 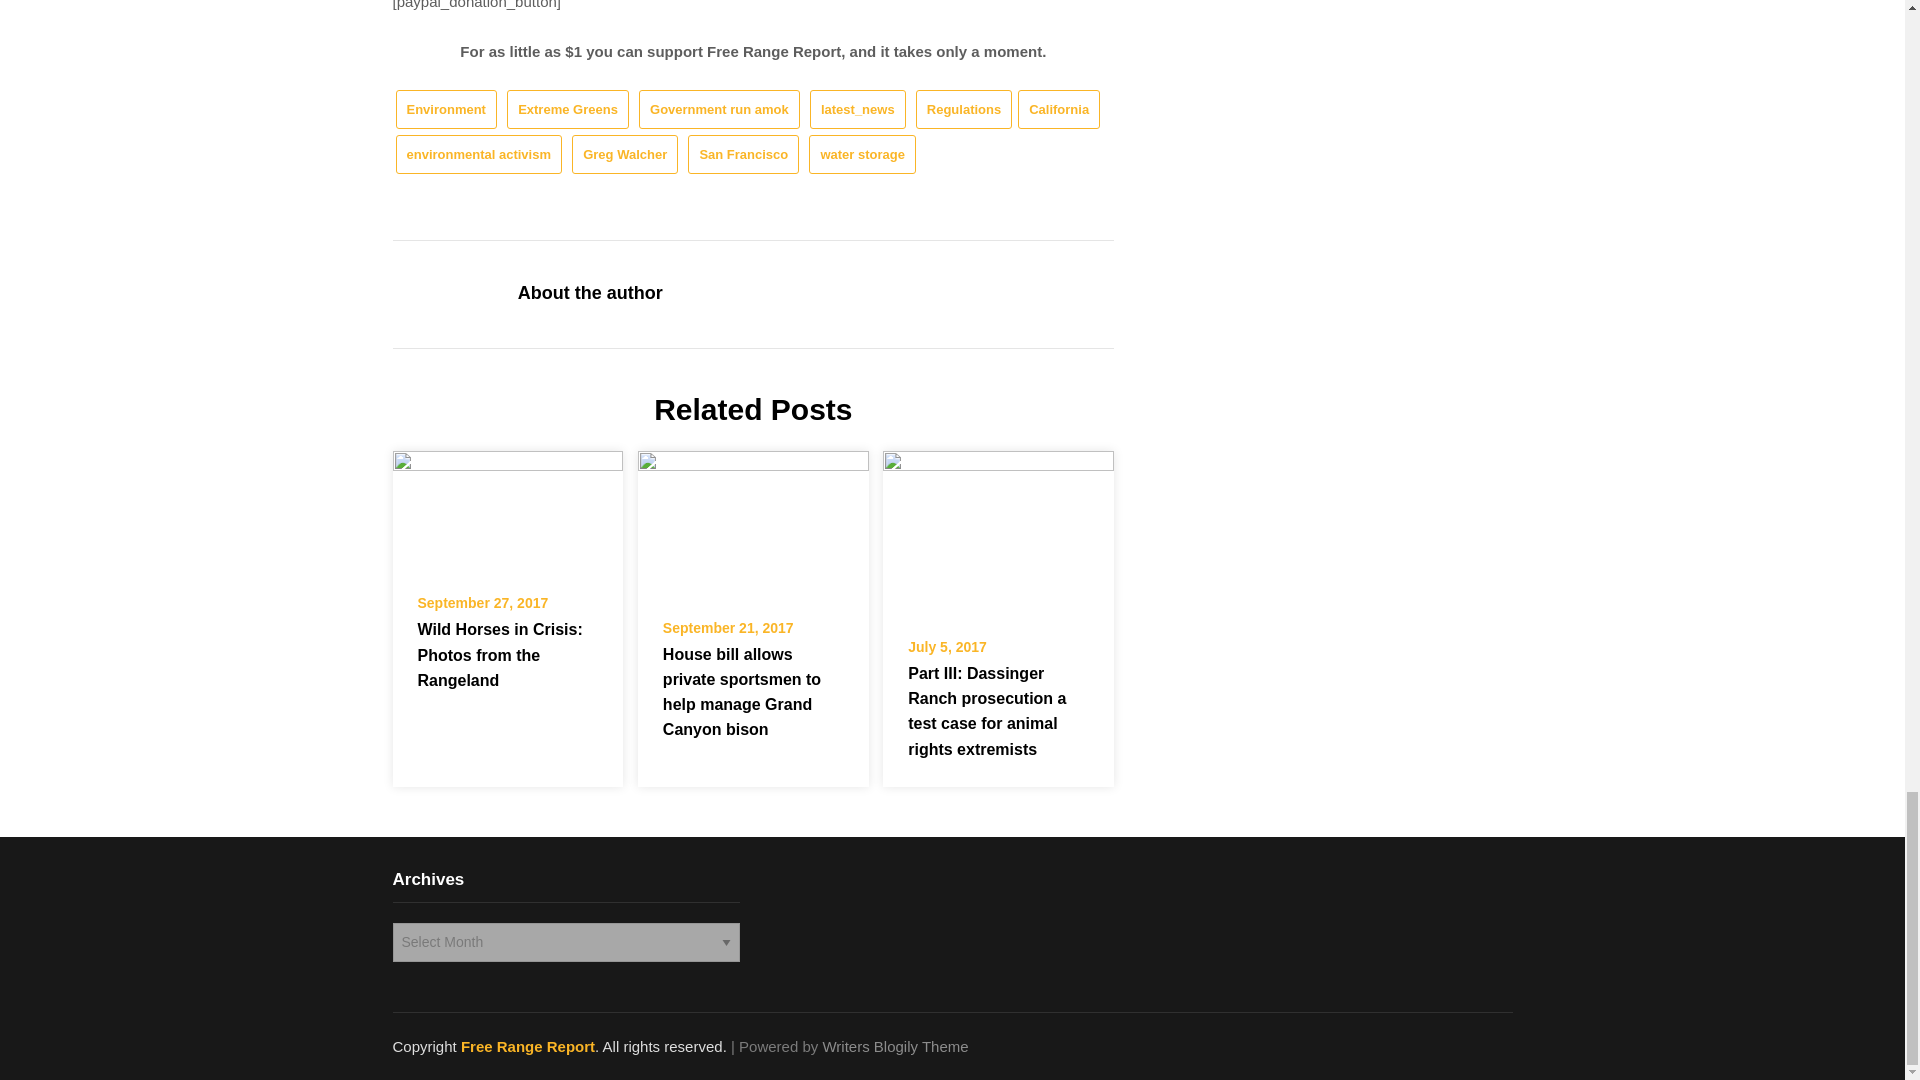 I want to click on water storage, so click(x=862, y=154).